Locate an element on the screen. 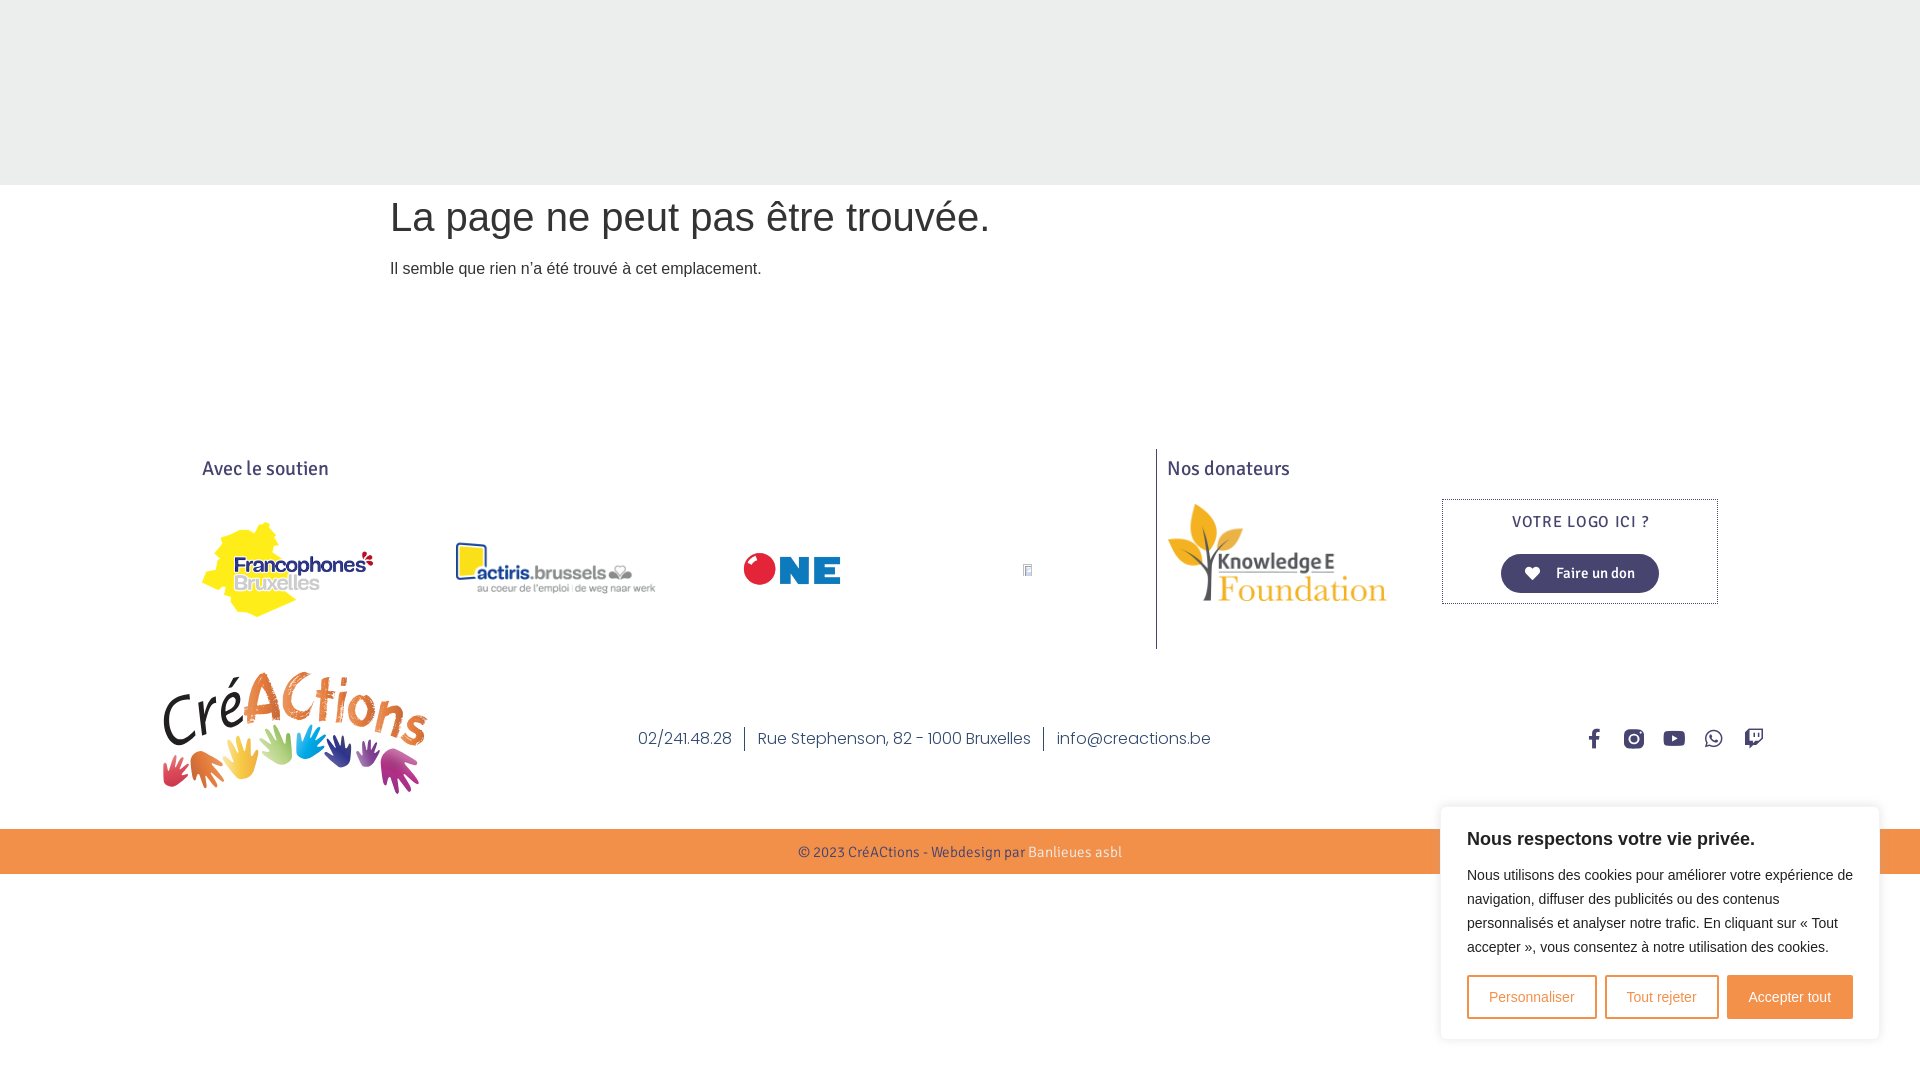 The width and height of the screenshot is (1920, 1080). Tout rejeter is located at coordinates (1662, 997).